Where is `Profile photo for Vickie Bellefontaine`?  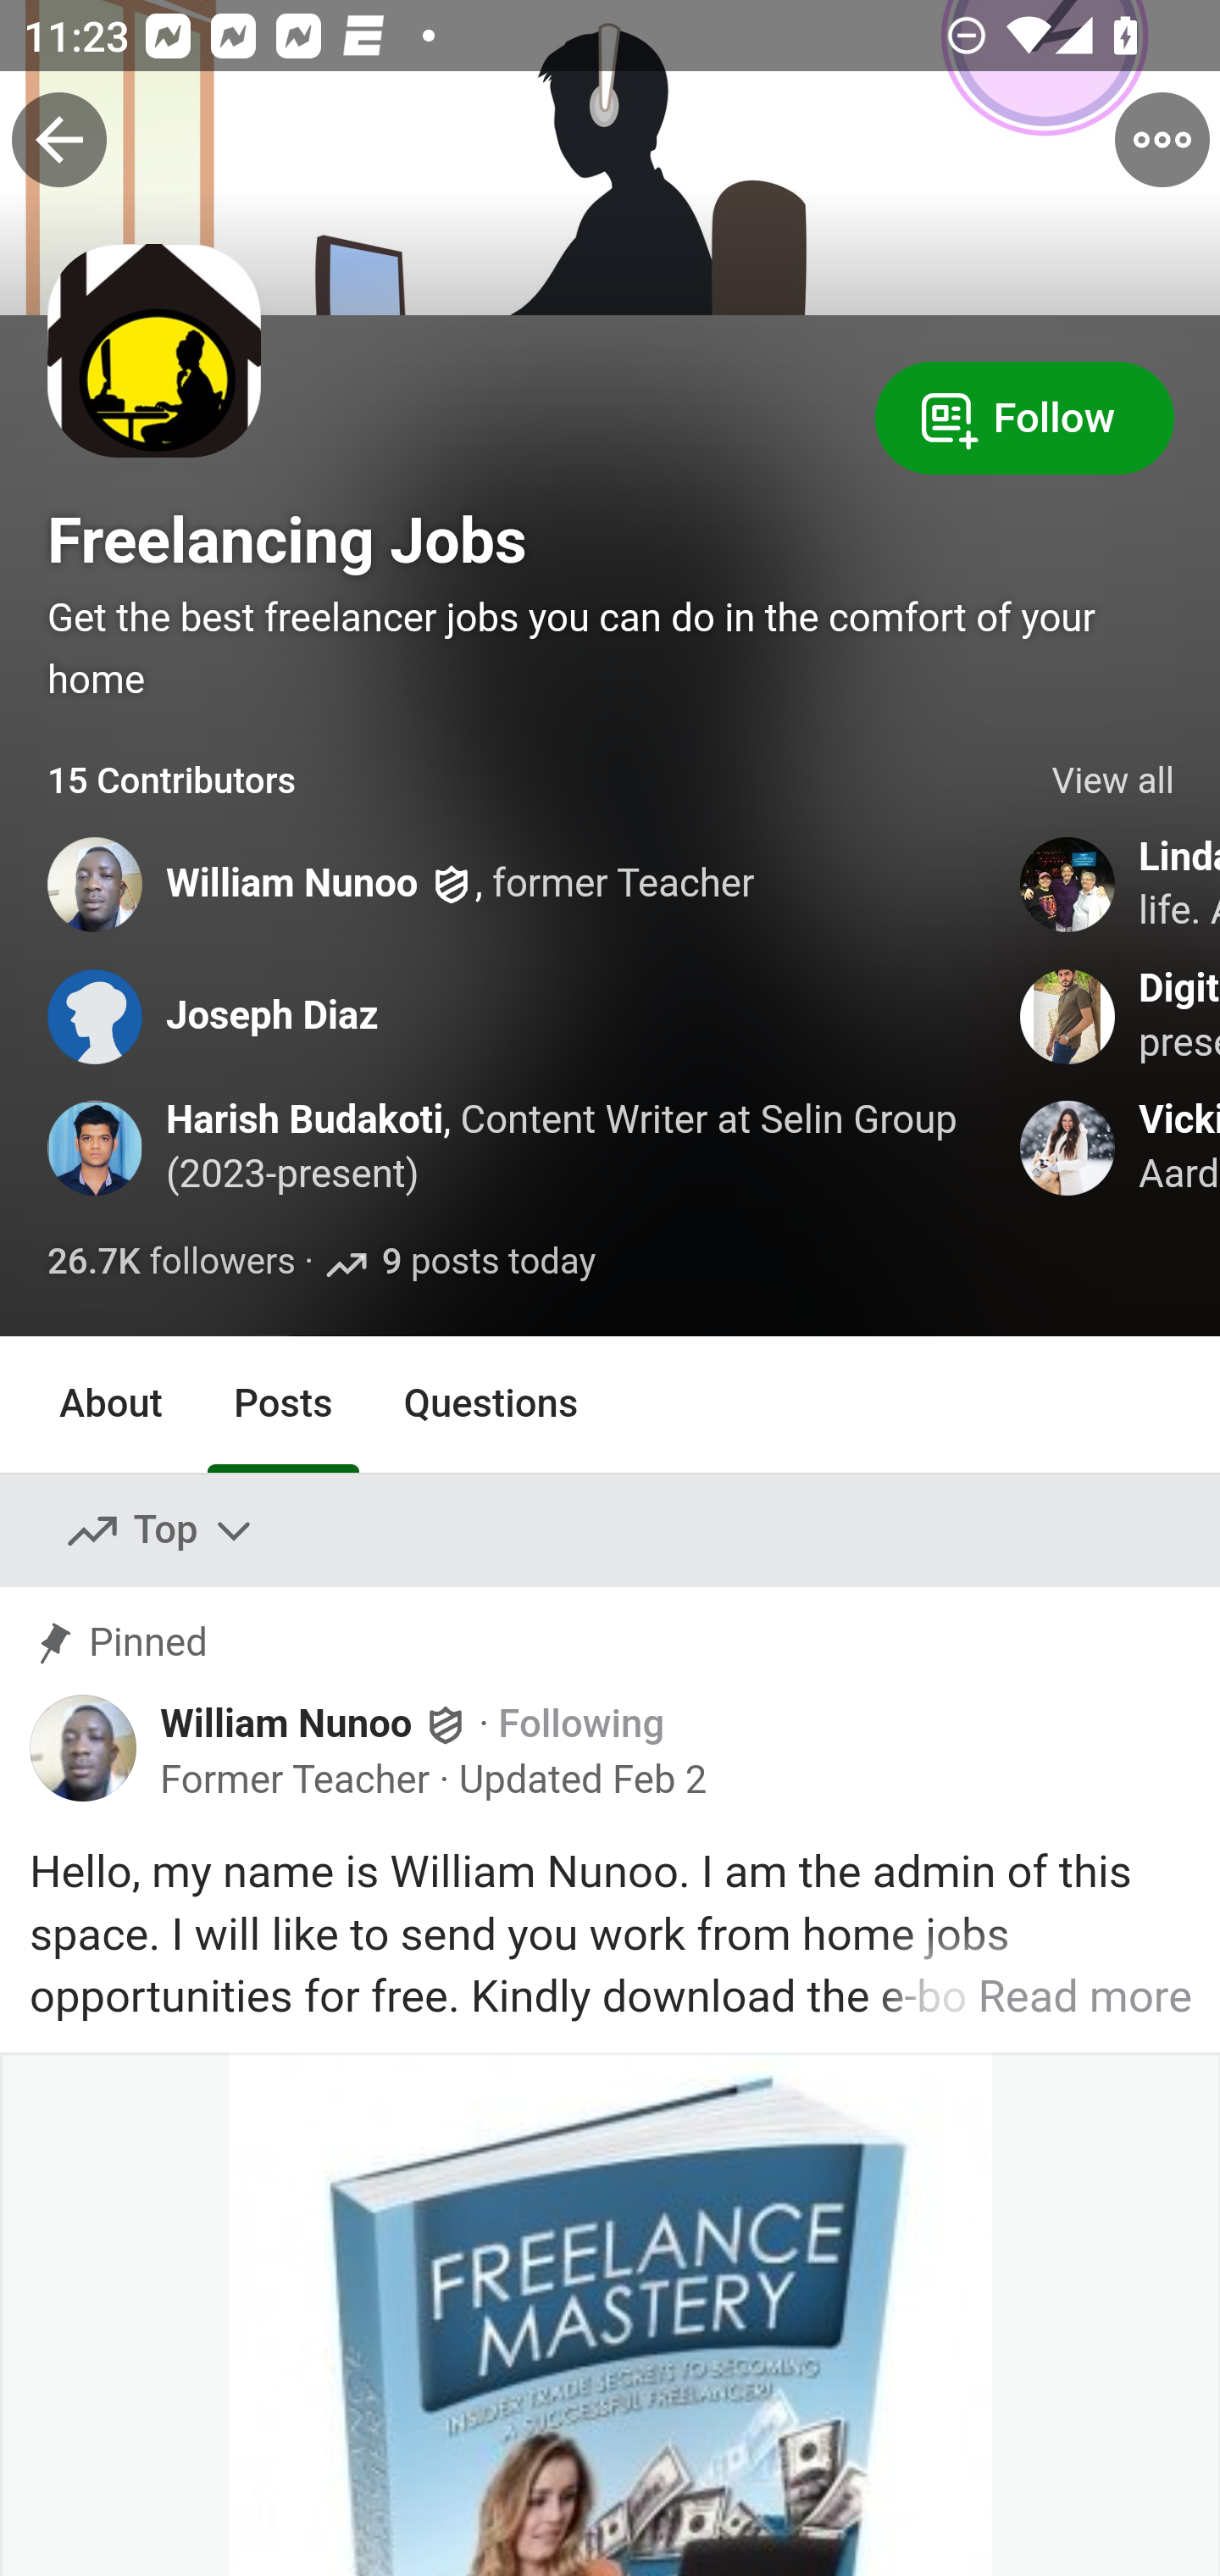 Profile photo for Vickie Bellefontaine is located at coordinates (1068, 1149).